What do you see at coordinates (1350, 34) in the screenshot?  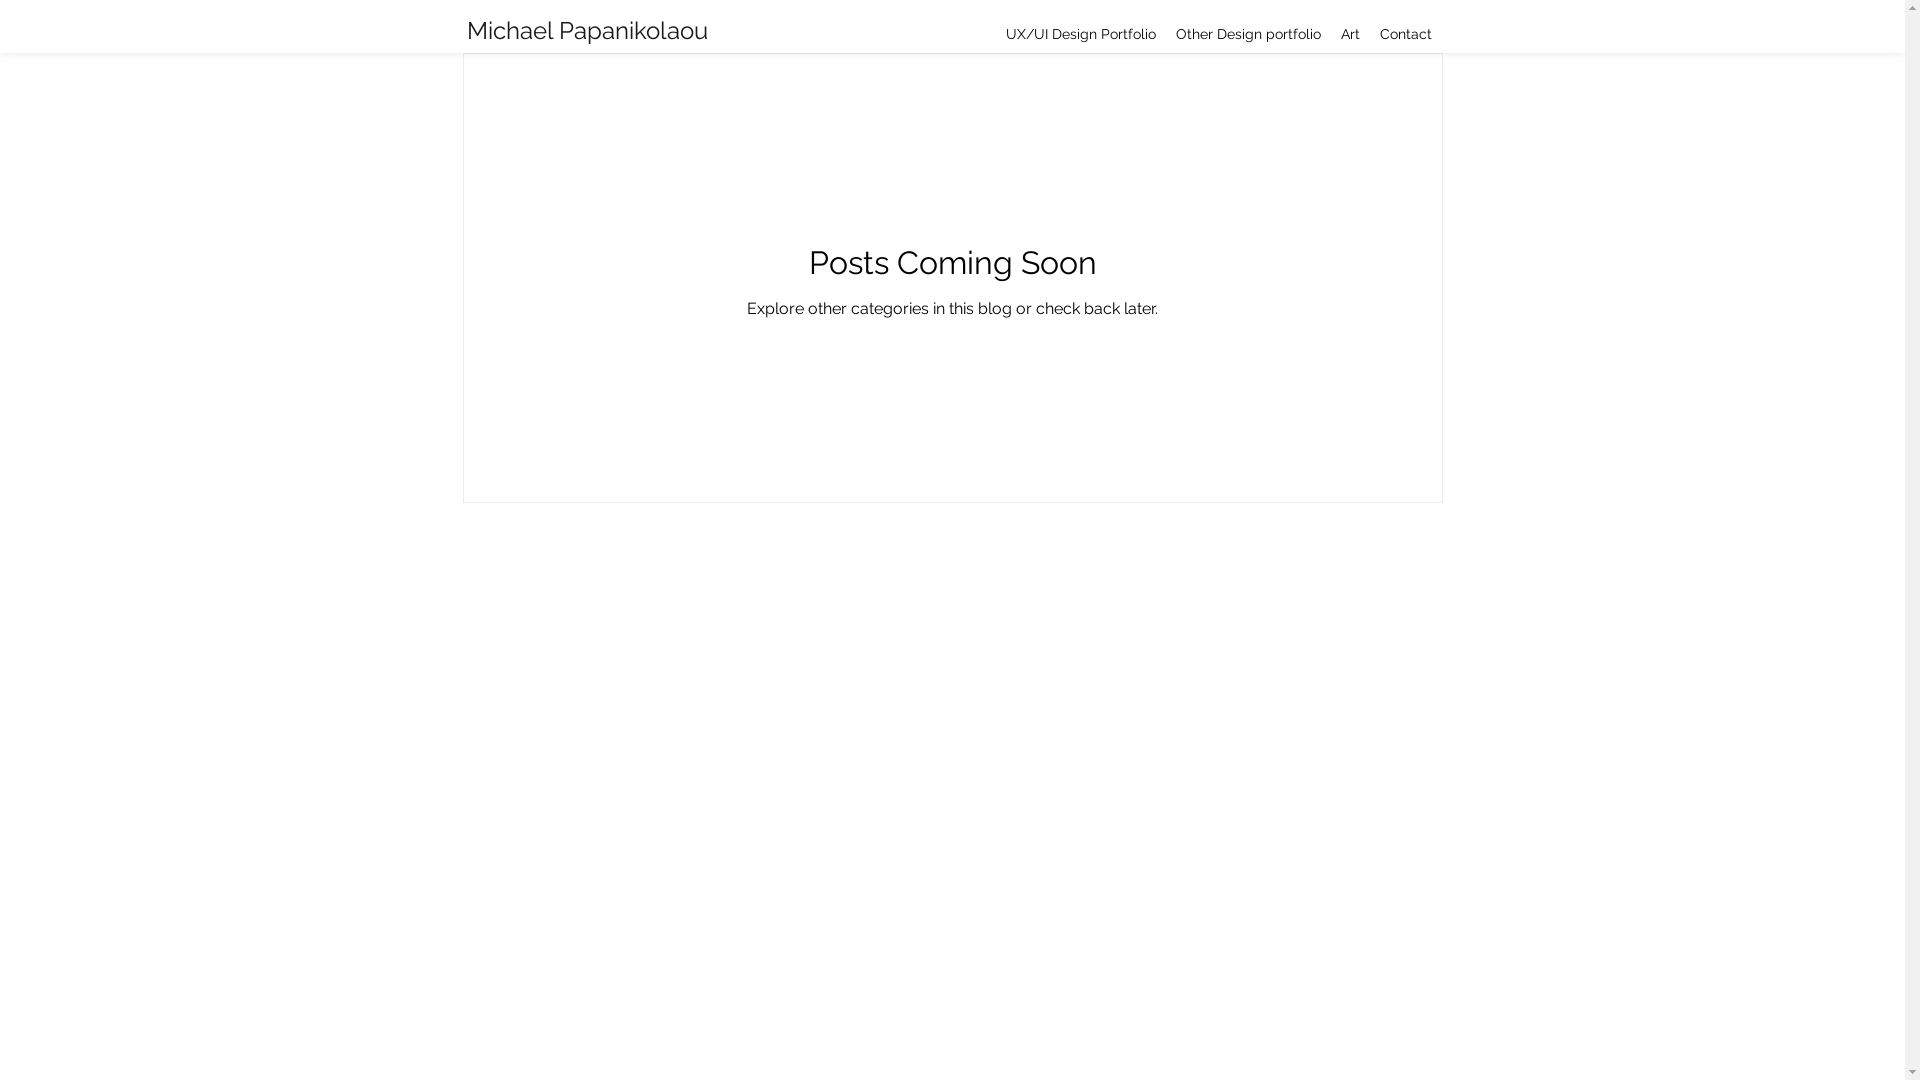 I see `Art` at bounding box center [1350, 34].